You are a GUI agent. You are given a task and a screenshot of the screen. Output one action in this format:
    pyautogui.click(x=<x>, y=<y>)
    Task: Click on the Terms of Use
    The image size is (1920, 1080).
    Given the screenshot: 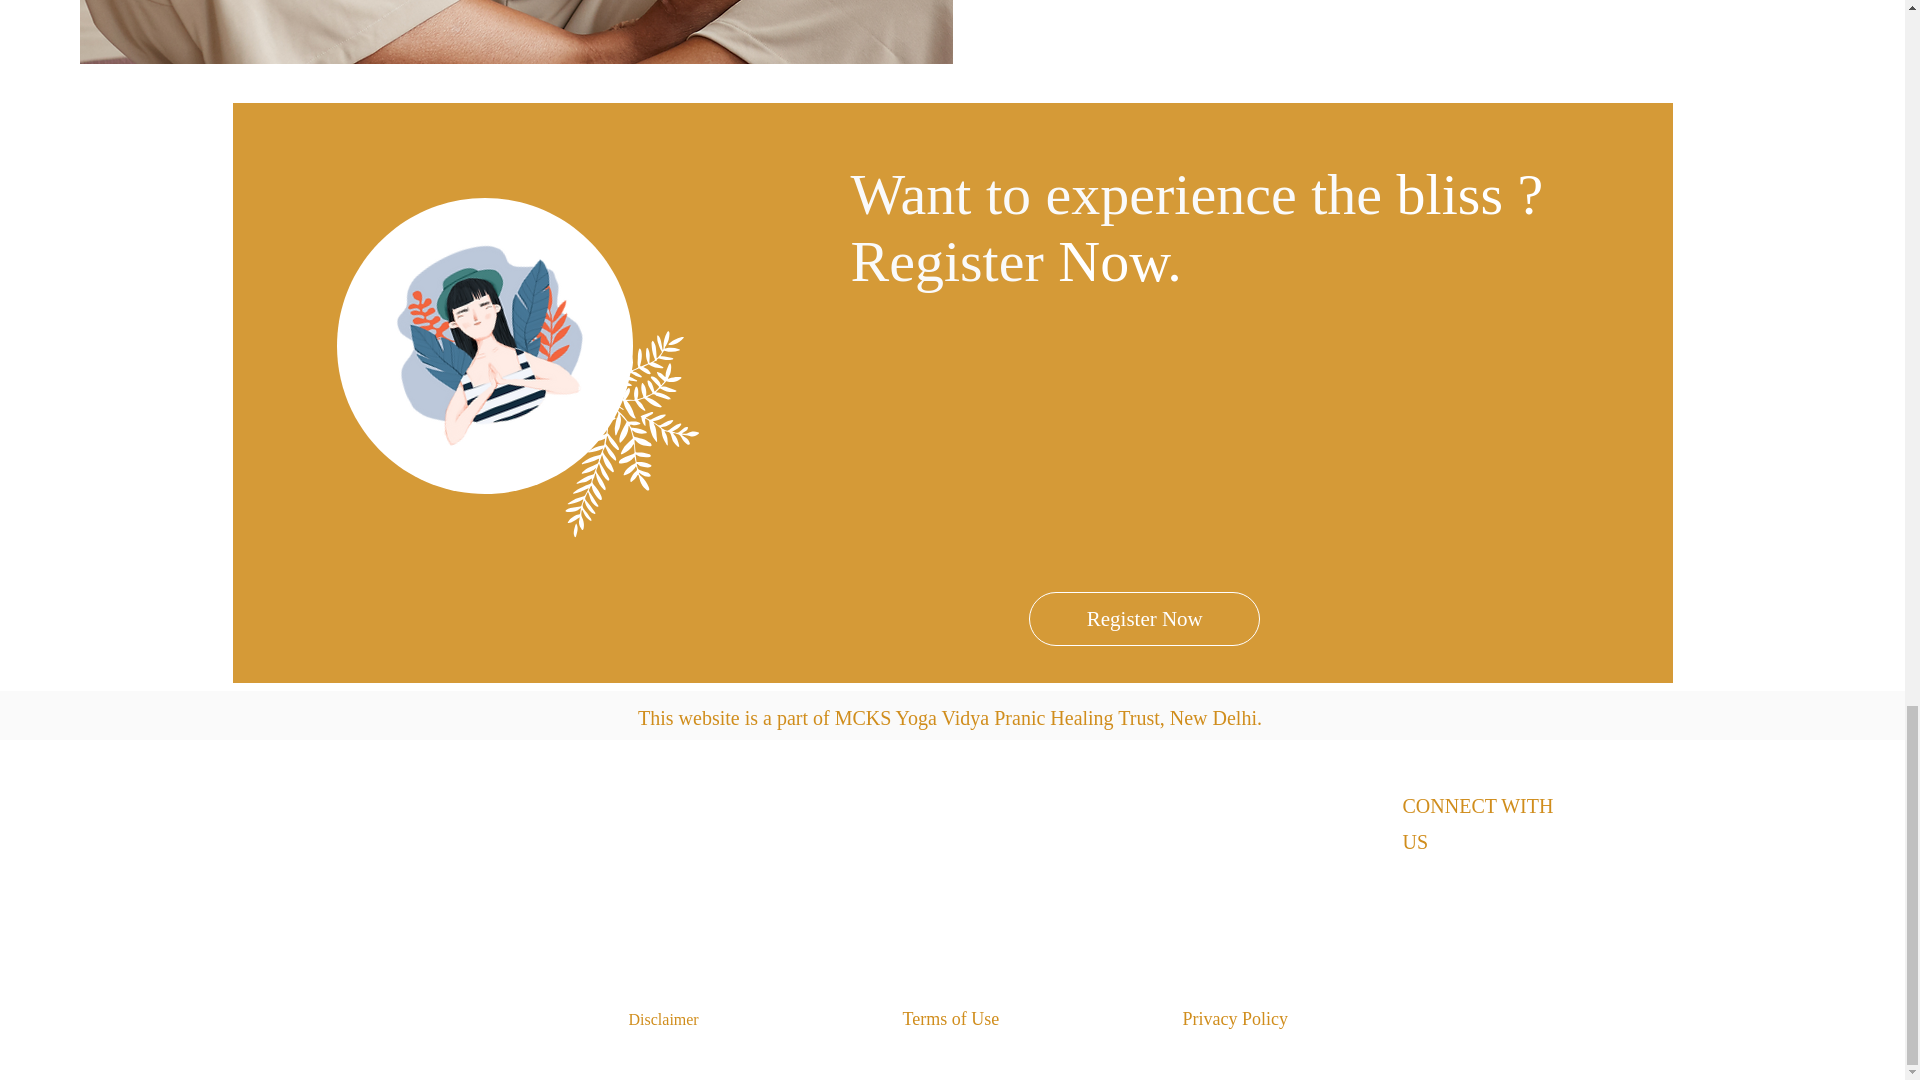 What is the action you would take?
    pyautogui.click(x=960, y=1020)
    